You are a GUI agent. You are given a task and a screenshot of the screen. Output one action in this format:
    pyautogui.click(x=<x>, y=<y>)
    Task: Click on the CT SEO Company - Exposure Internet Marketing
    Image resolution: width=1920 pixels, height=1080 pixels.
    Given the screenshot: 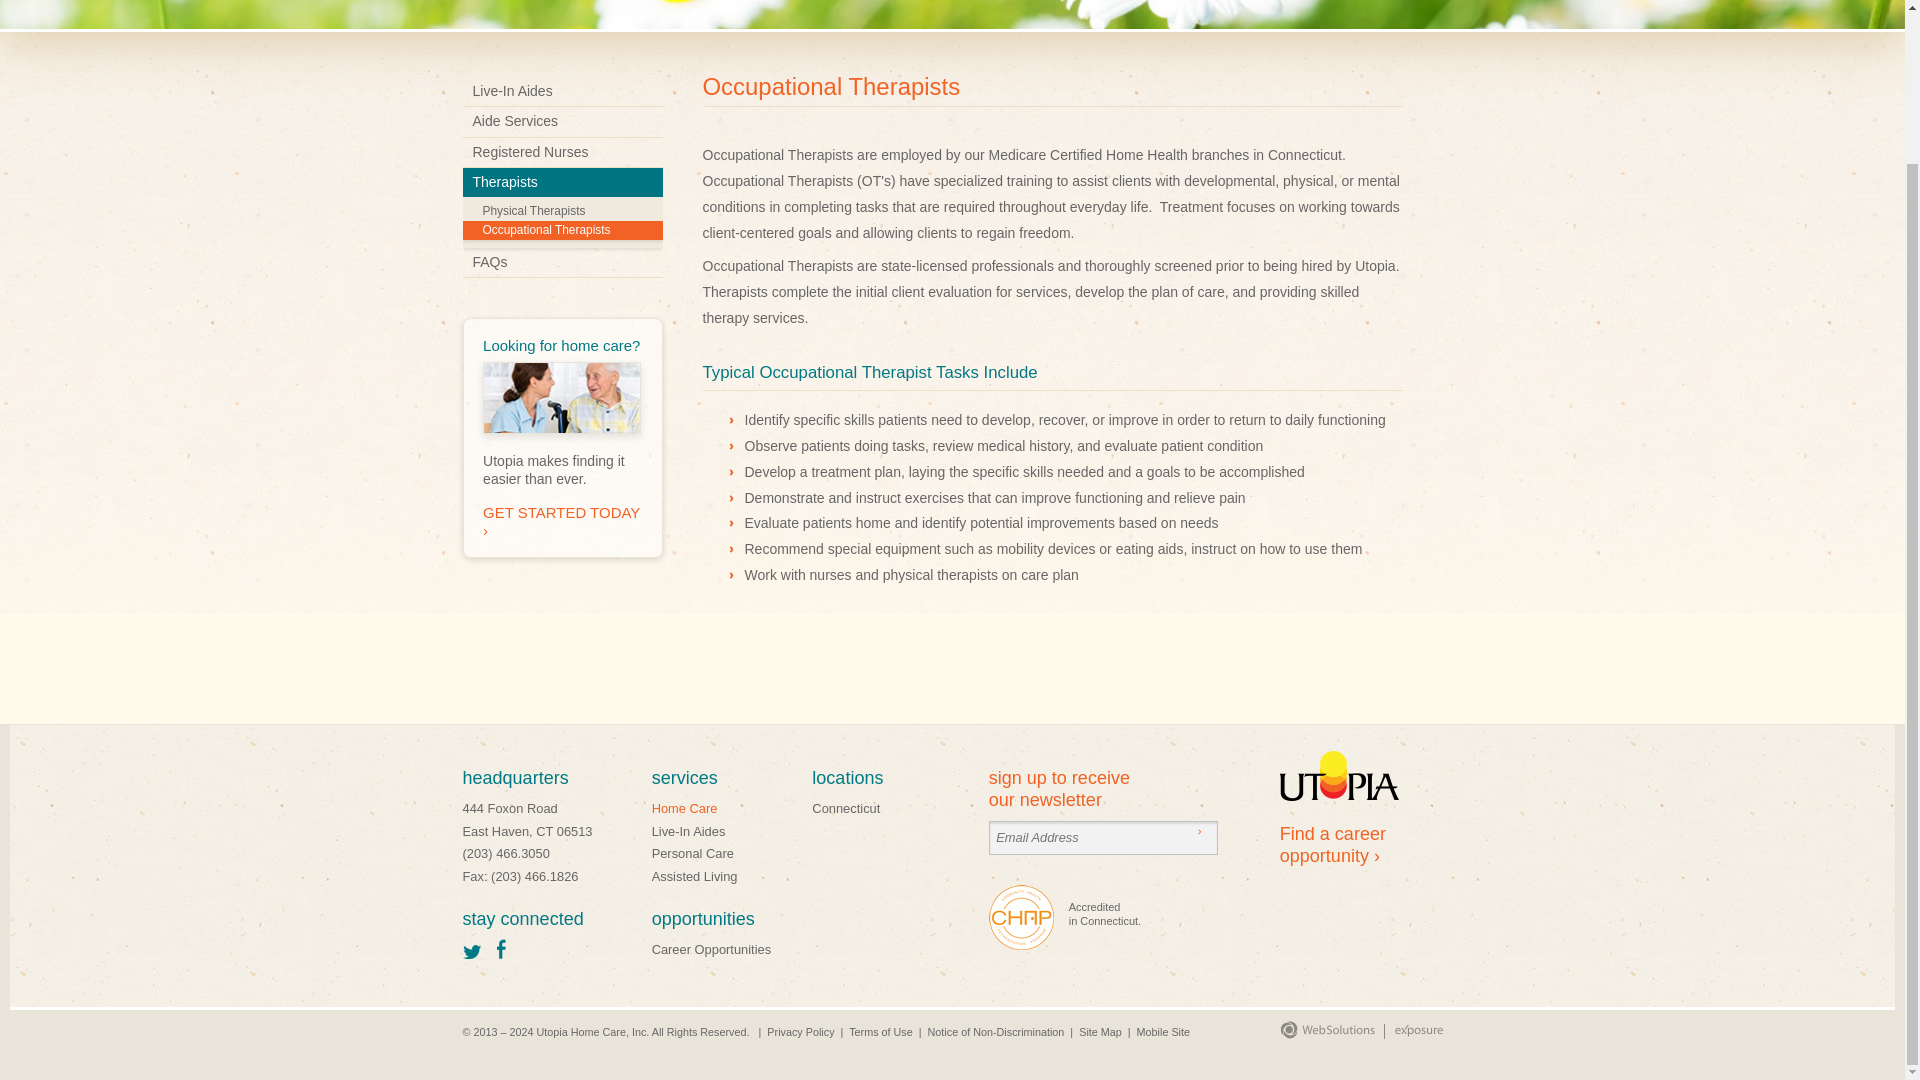 What is the action you would take?
    pyautogui.click(x=1408, y=1035)
    